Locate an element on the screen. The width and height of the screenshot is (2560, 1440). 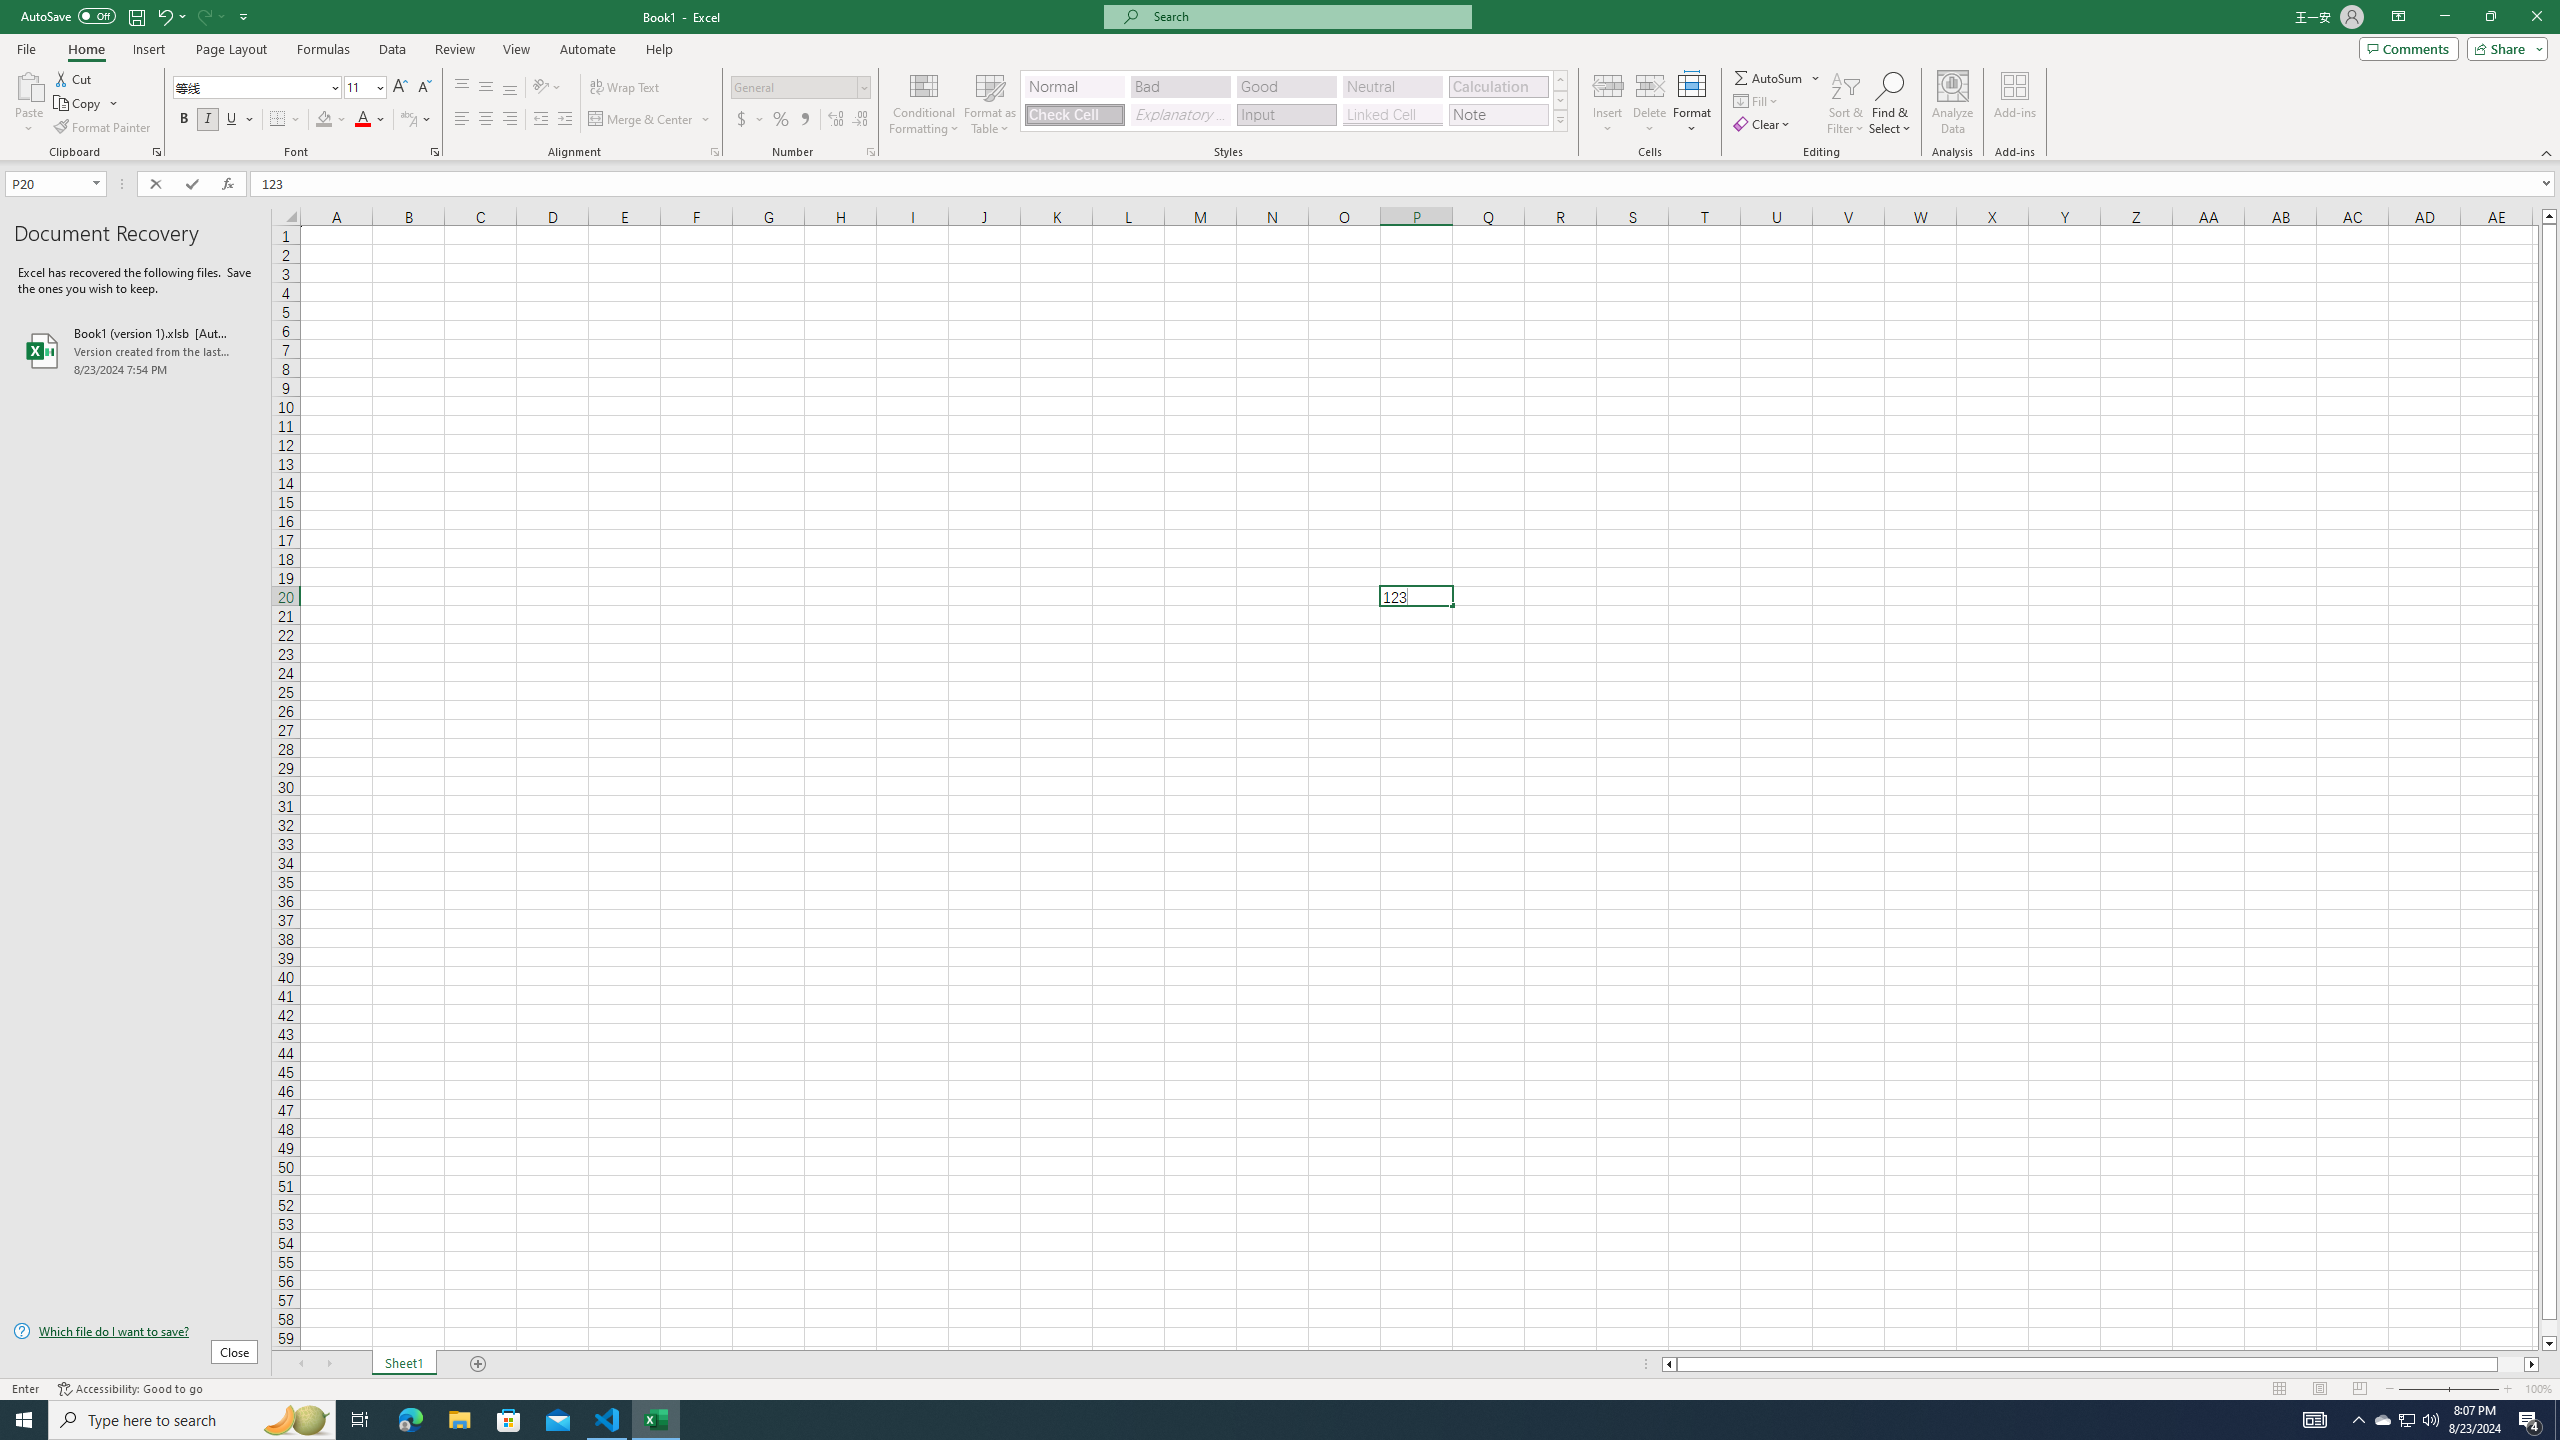
Middle Align is located at coordinates (486, 88).